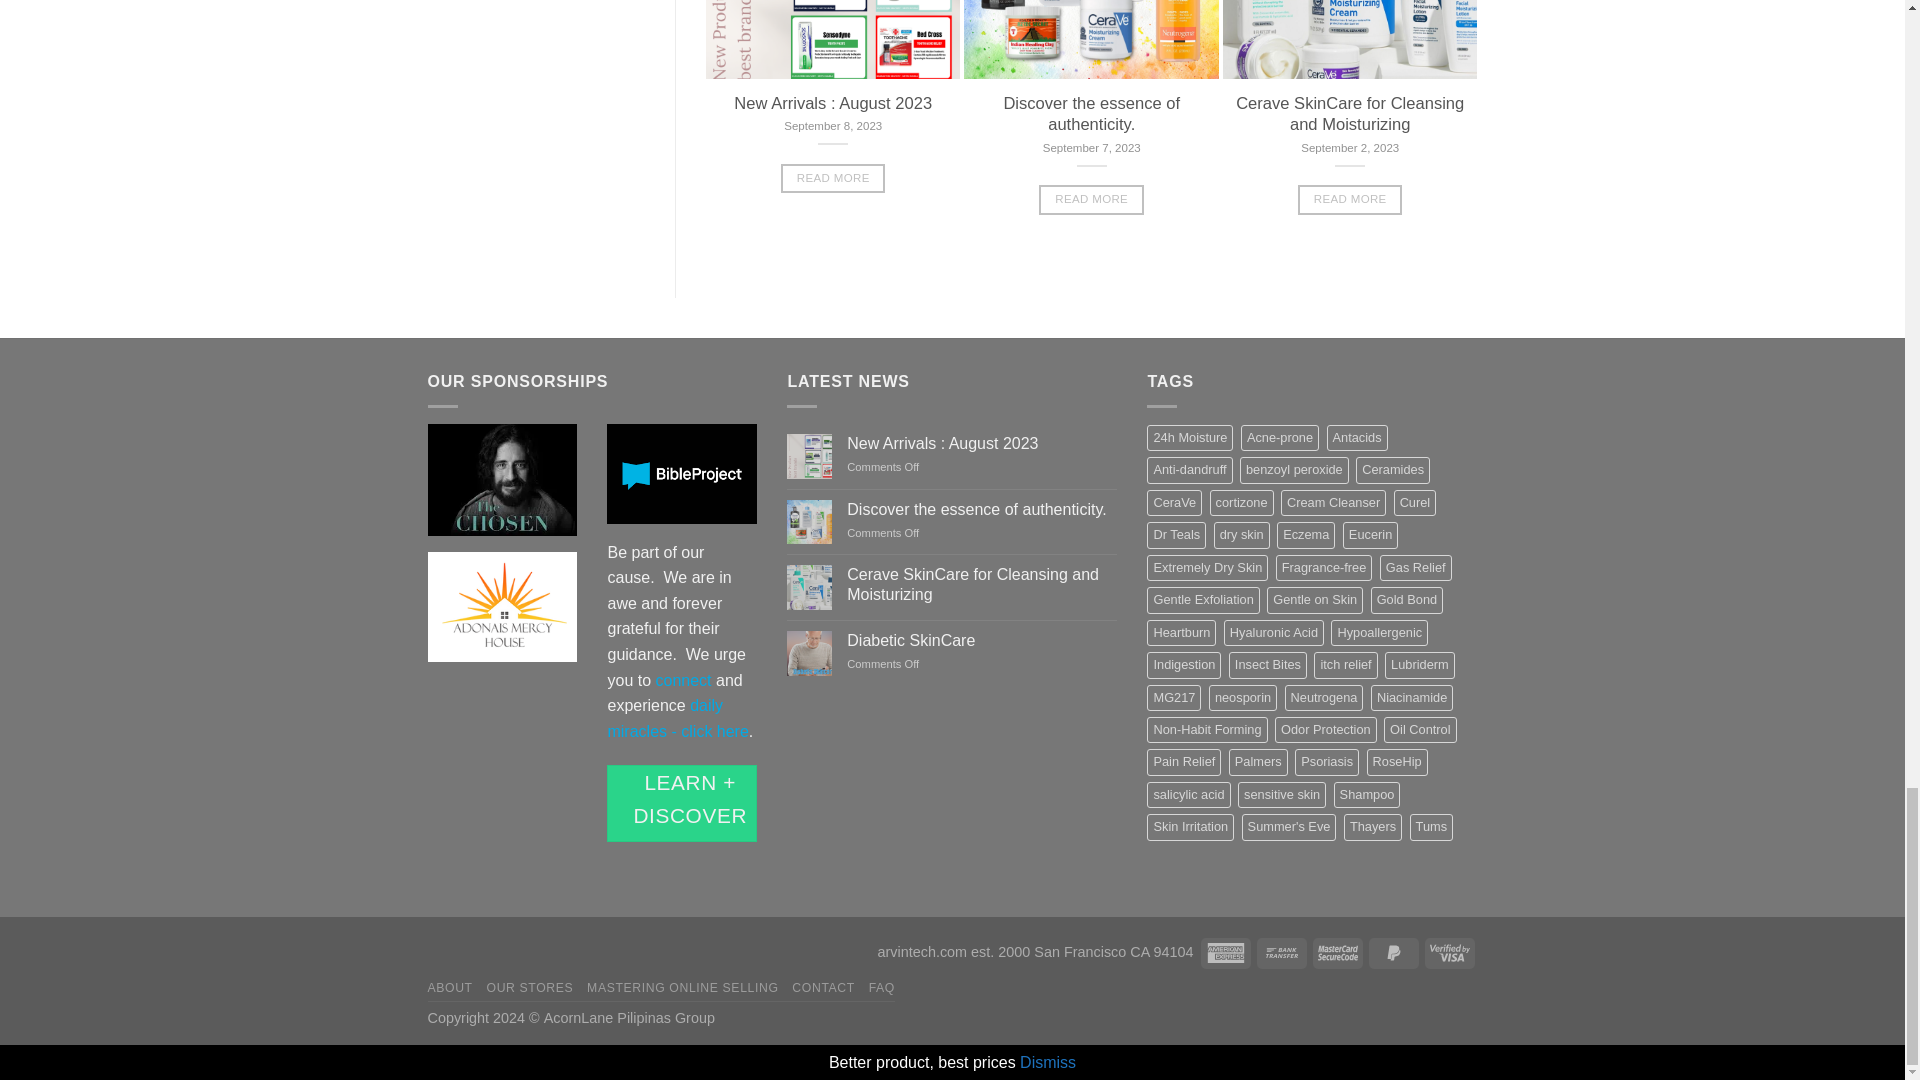  Describe the element at coordinates (982, 510) in the screenshot. I see `Discover the essence of authenticity.` at that location.